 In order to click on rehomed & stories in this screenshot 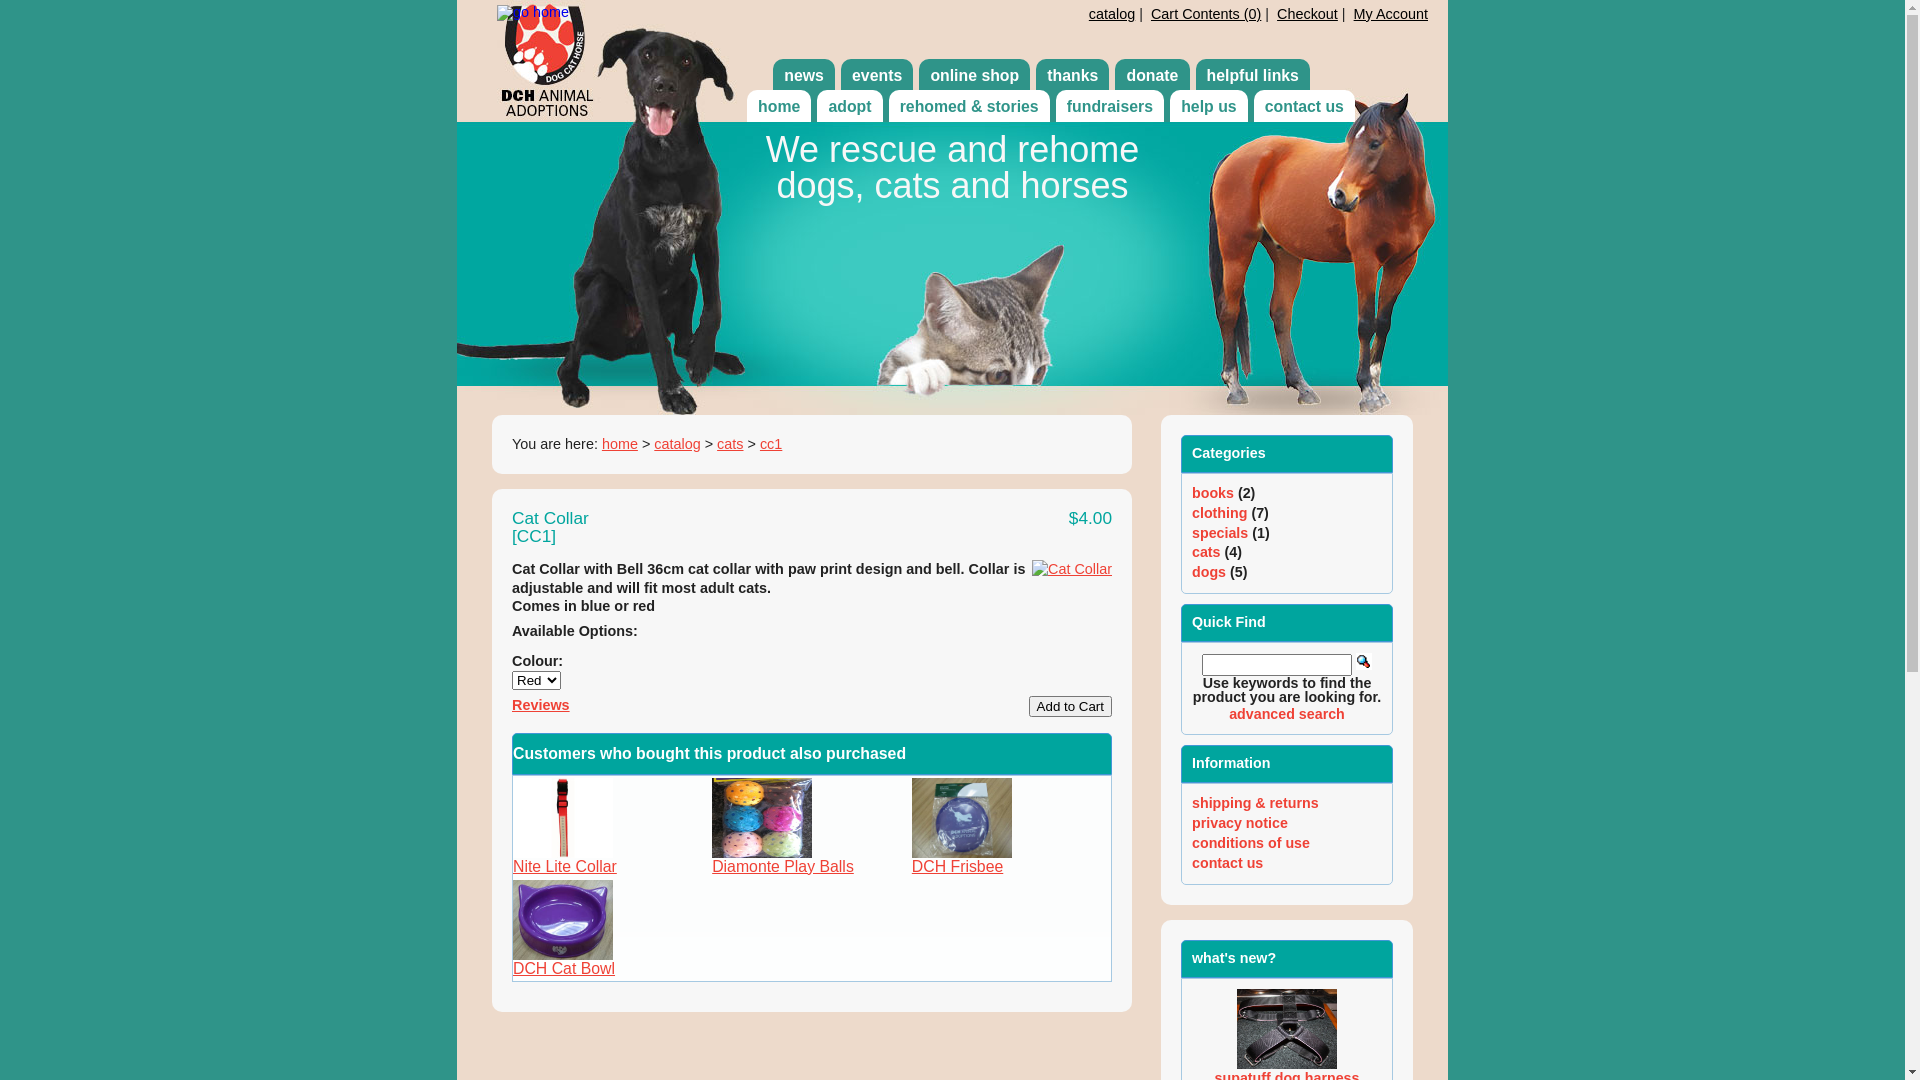, I will do `click(970, 107)`.